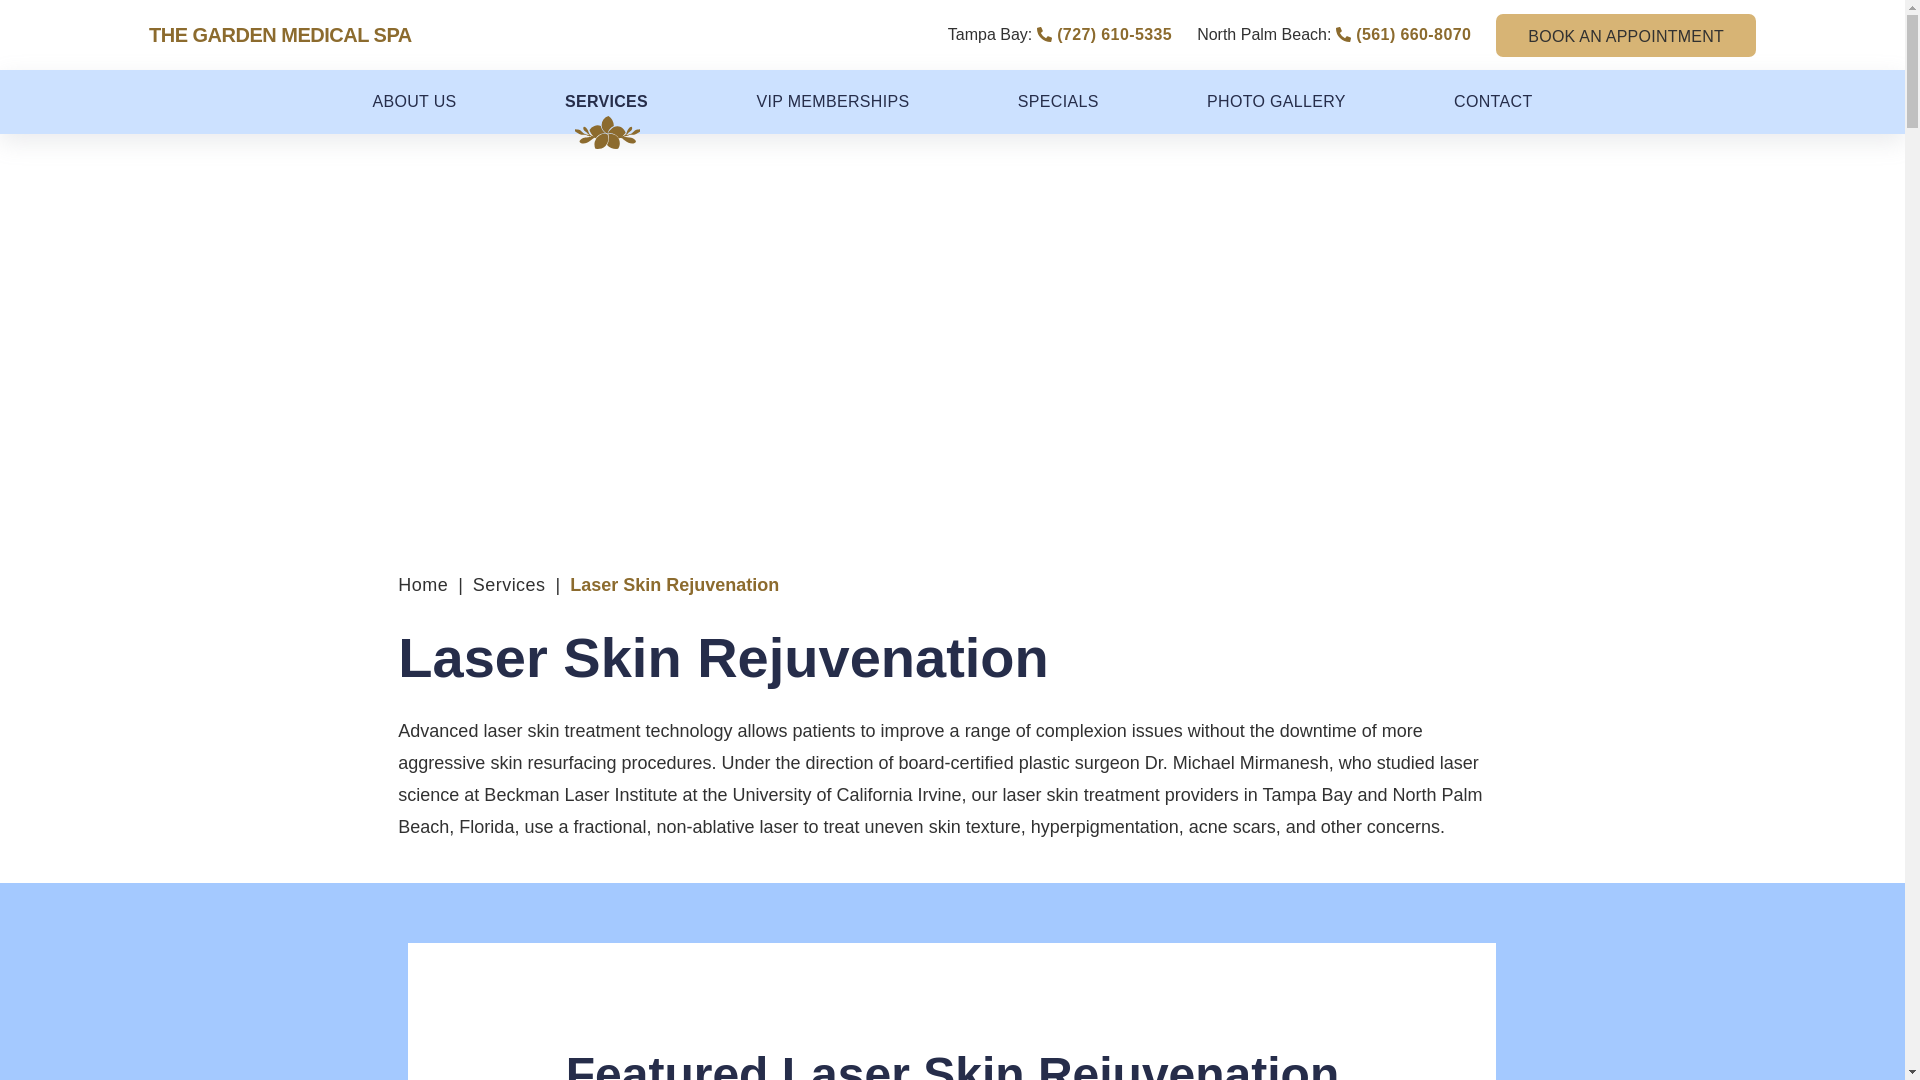 The width and height of the screenshot is (1920, 1080). What do you see at coordinates (1058, 102) in the screenshot?
I see `SPECIALS` at bounding box center [1058, 102].